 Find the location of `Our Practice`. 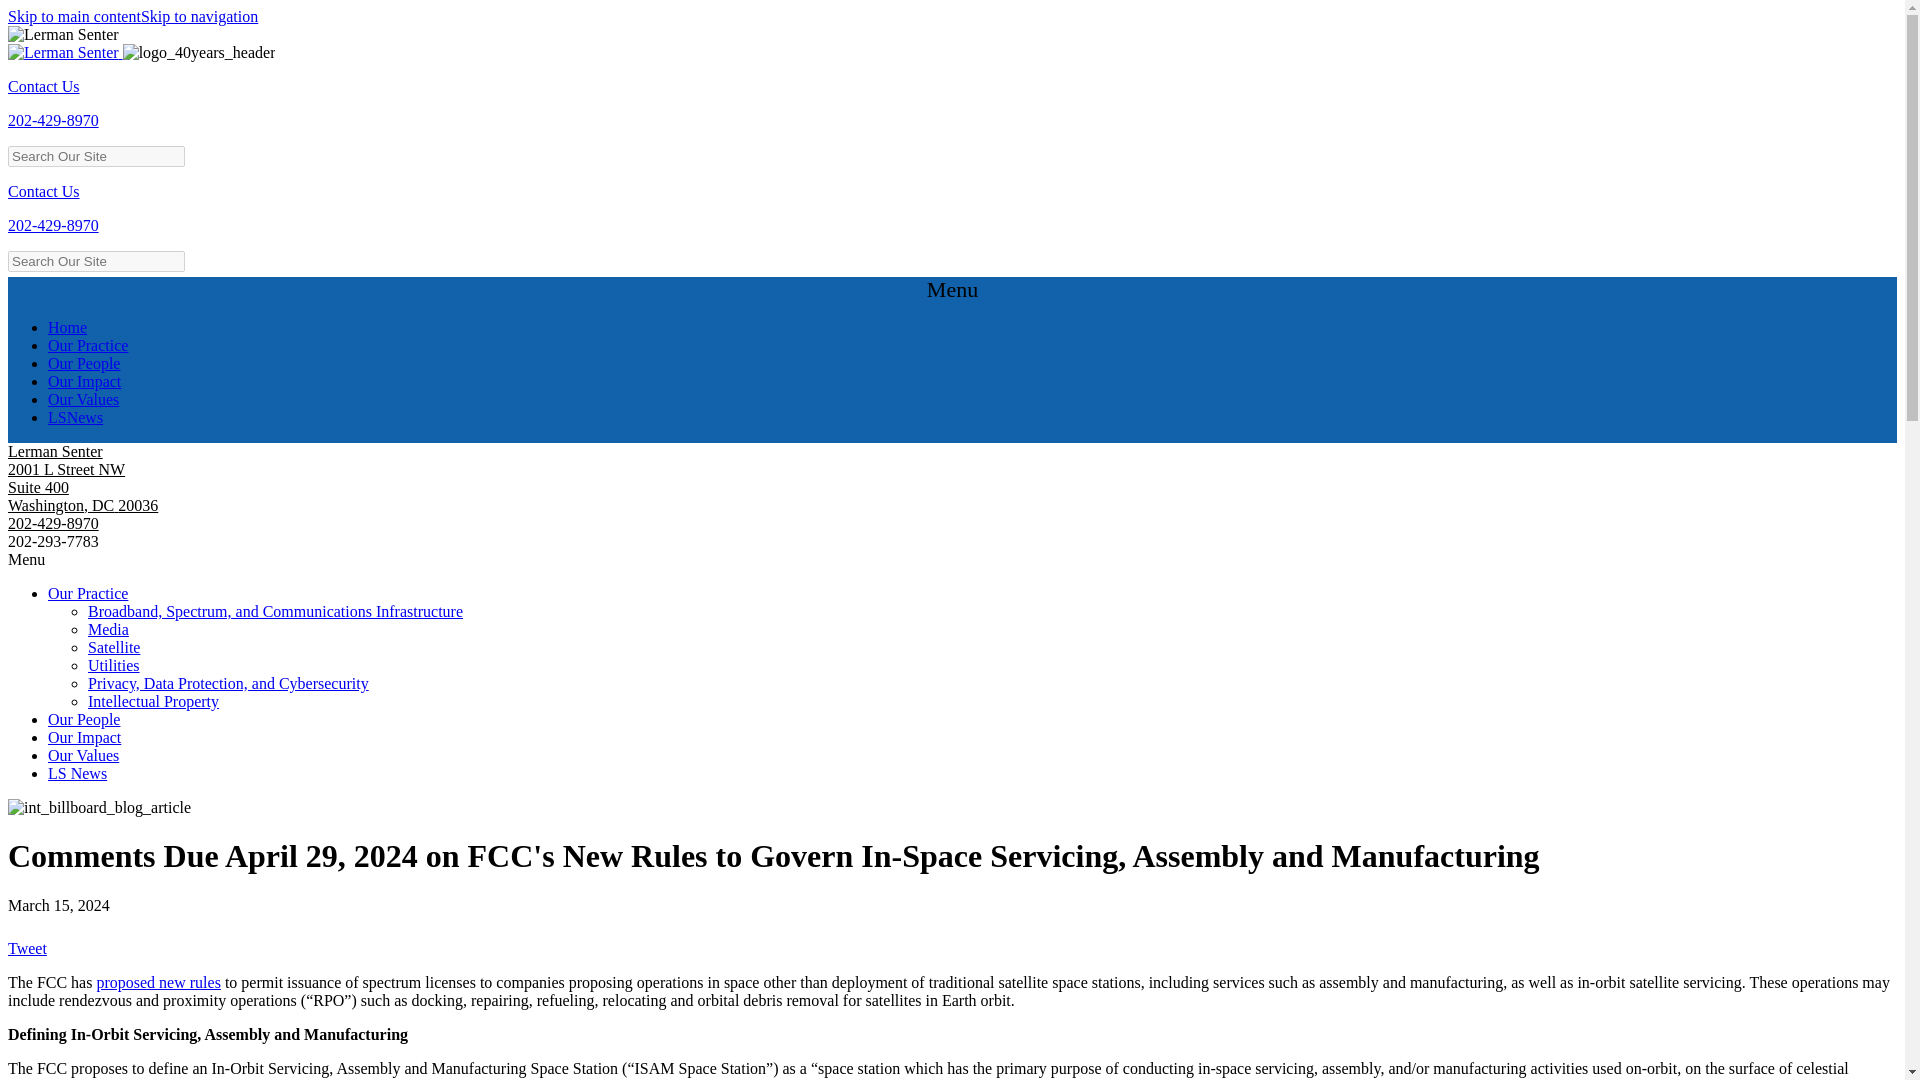

Our Practice is located at coordinates (88, 345).